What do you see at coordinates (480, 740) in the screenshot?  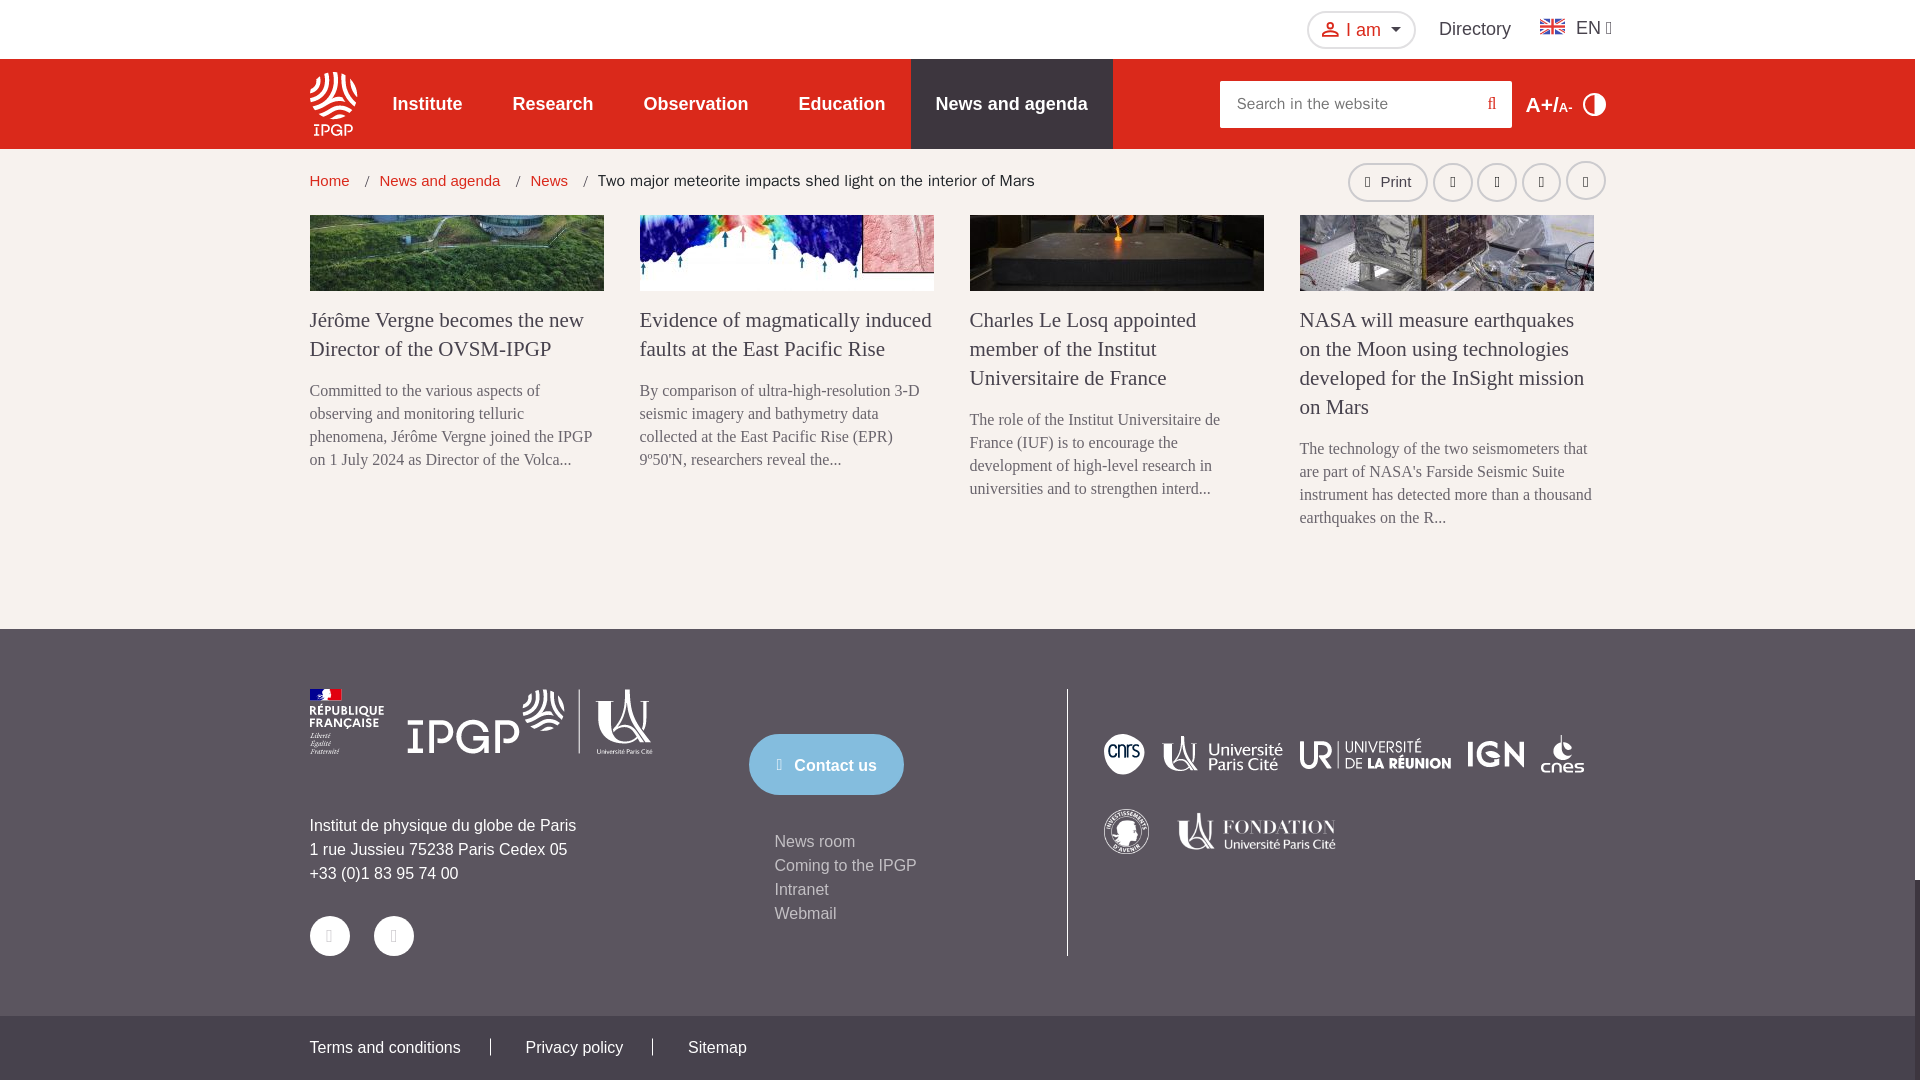 I see `Institut de Physique du Globe de Paris` at bounding box center [480, 740].